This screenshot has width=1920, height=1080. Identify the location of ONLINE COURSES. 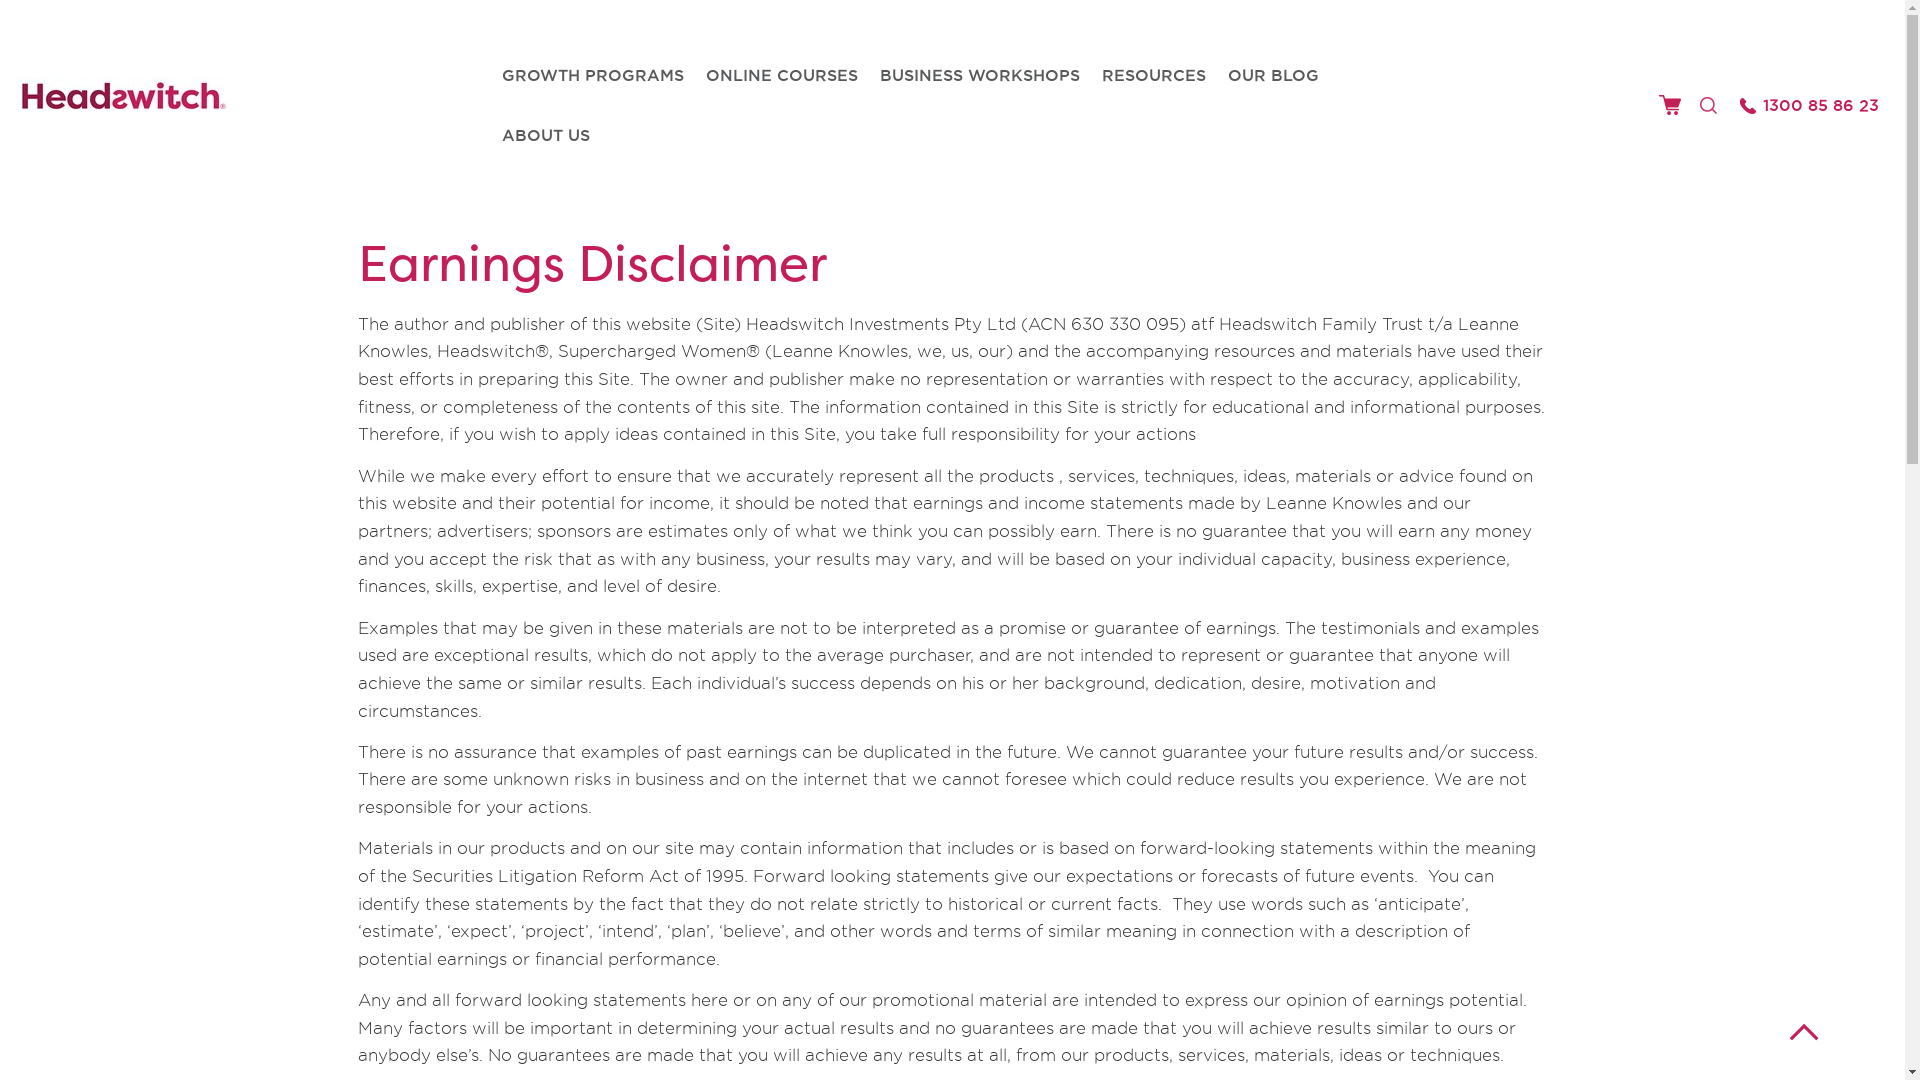
(782, 75).